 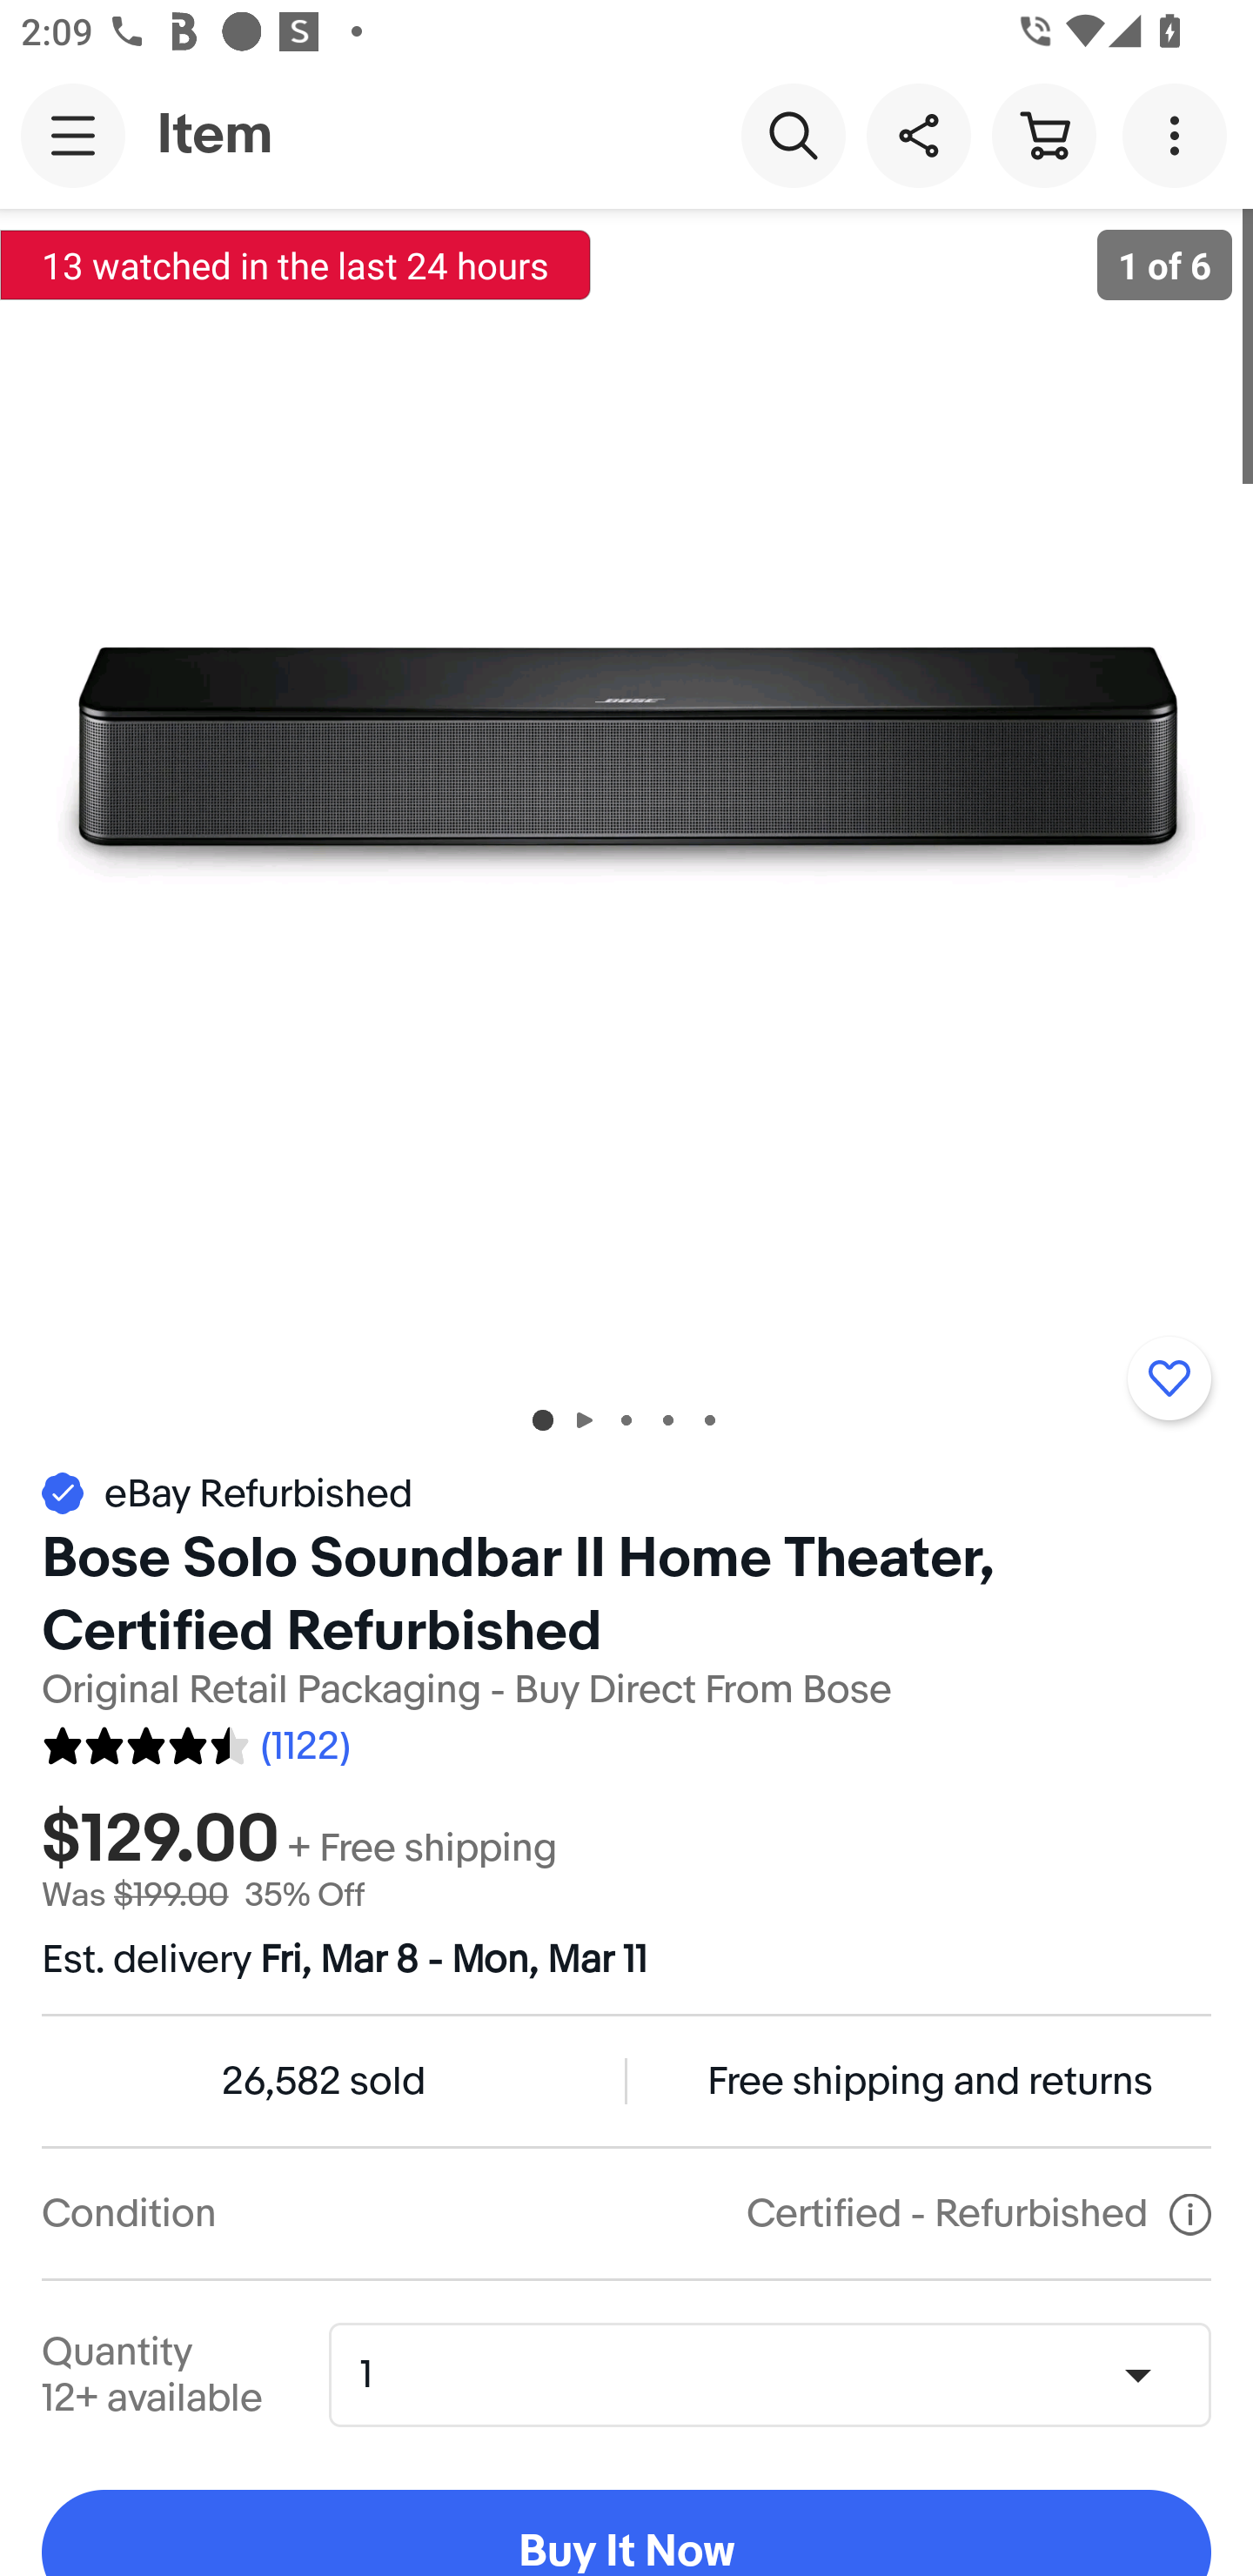 I want to click on Search, so click(x=793, y=134).